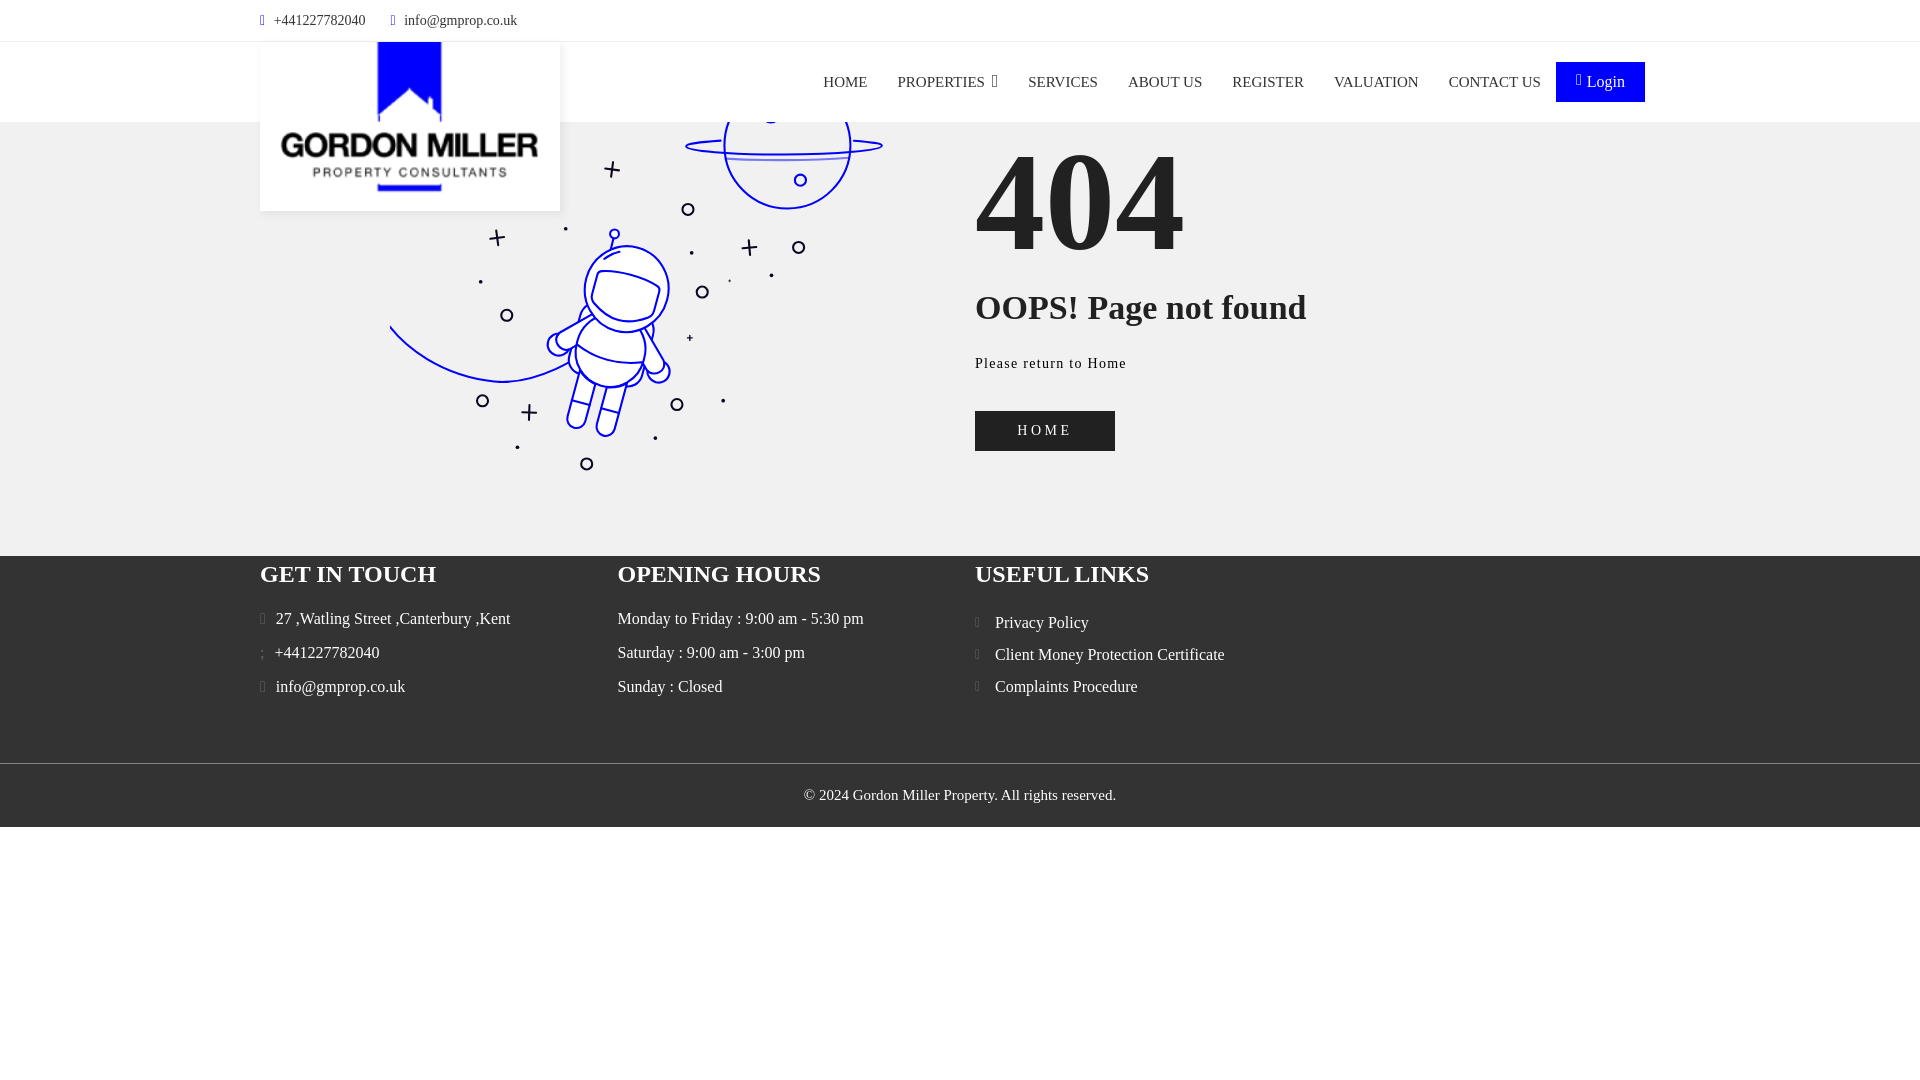 This screenshot has height=1080, width=1920. I want to click on HOME, so click(1045, 431).